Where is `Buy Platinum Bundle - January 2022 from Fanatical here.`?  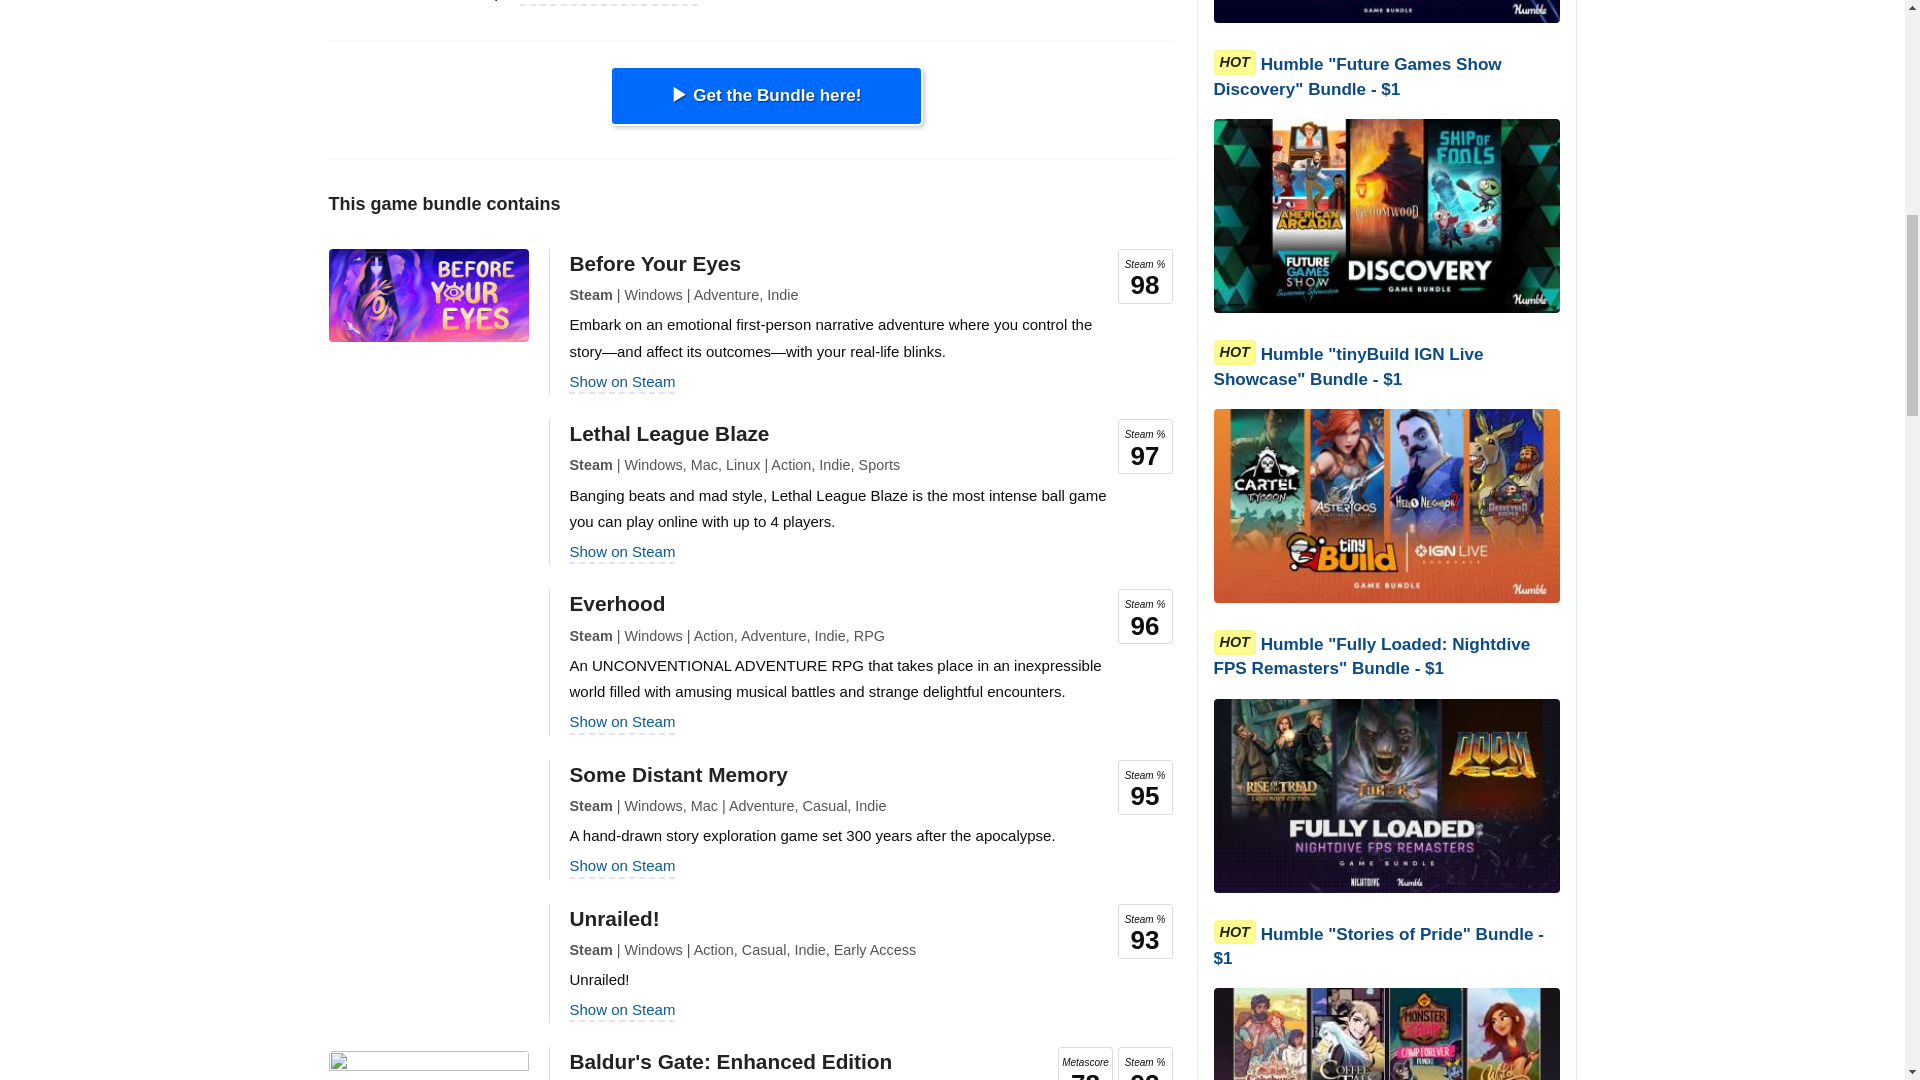
Buy Platinum Bundle - January 2022 from Fanatical here. is located at coordinates (766, 96).